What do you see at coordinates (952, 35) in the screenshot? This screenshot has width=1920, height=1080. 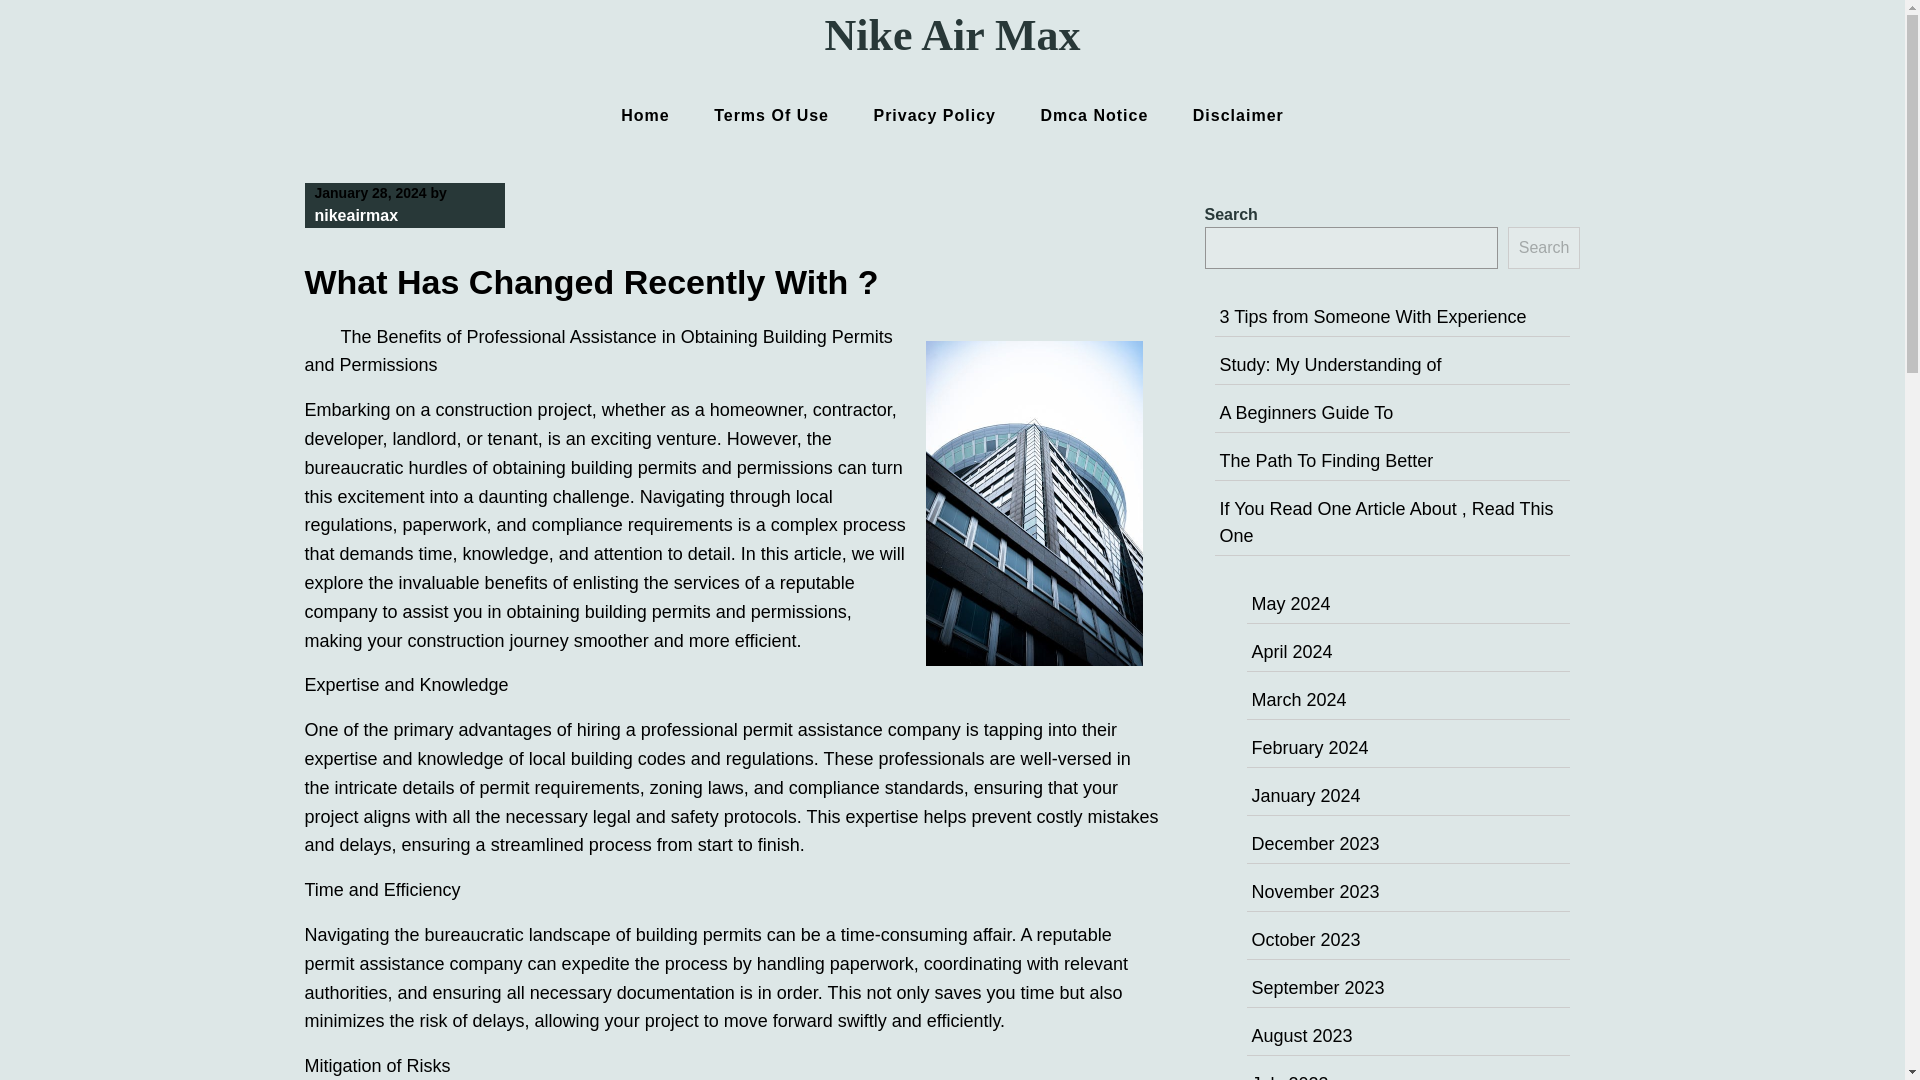 I see `Nike Air Max` at bounding box center [952, 35].